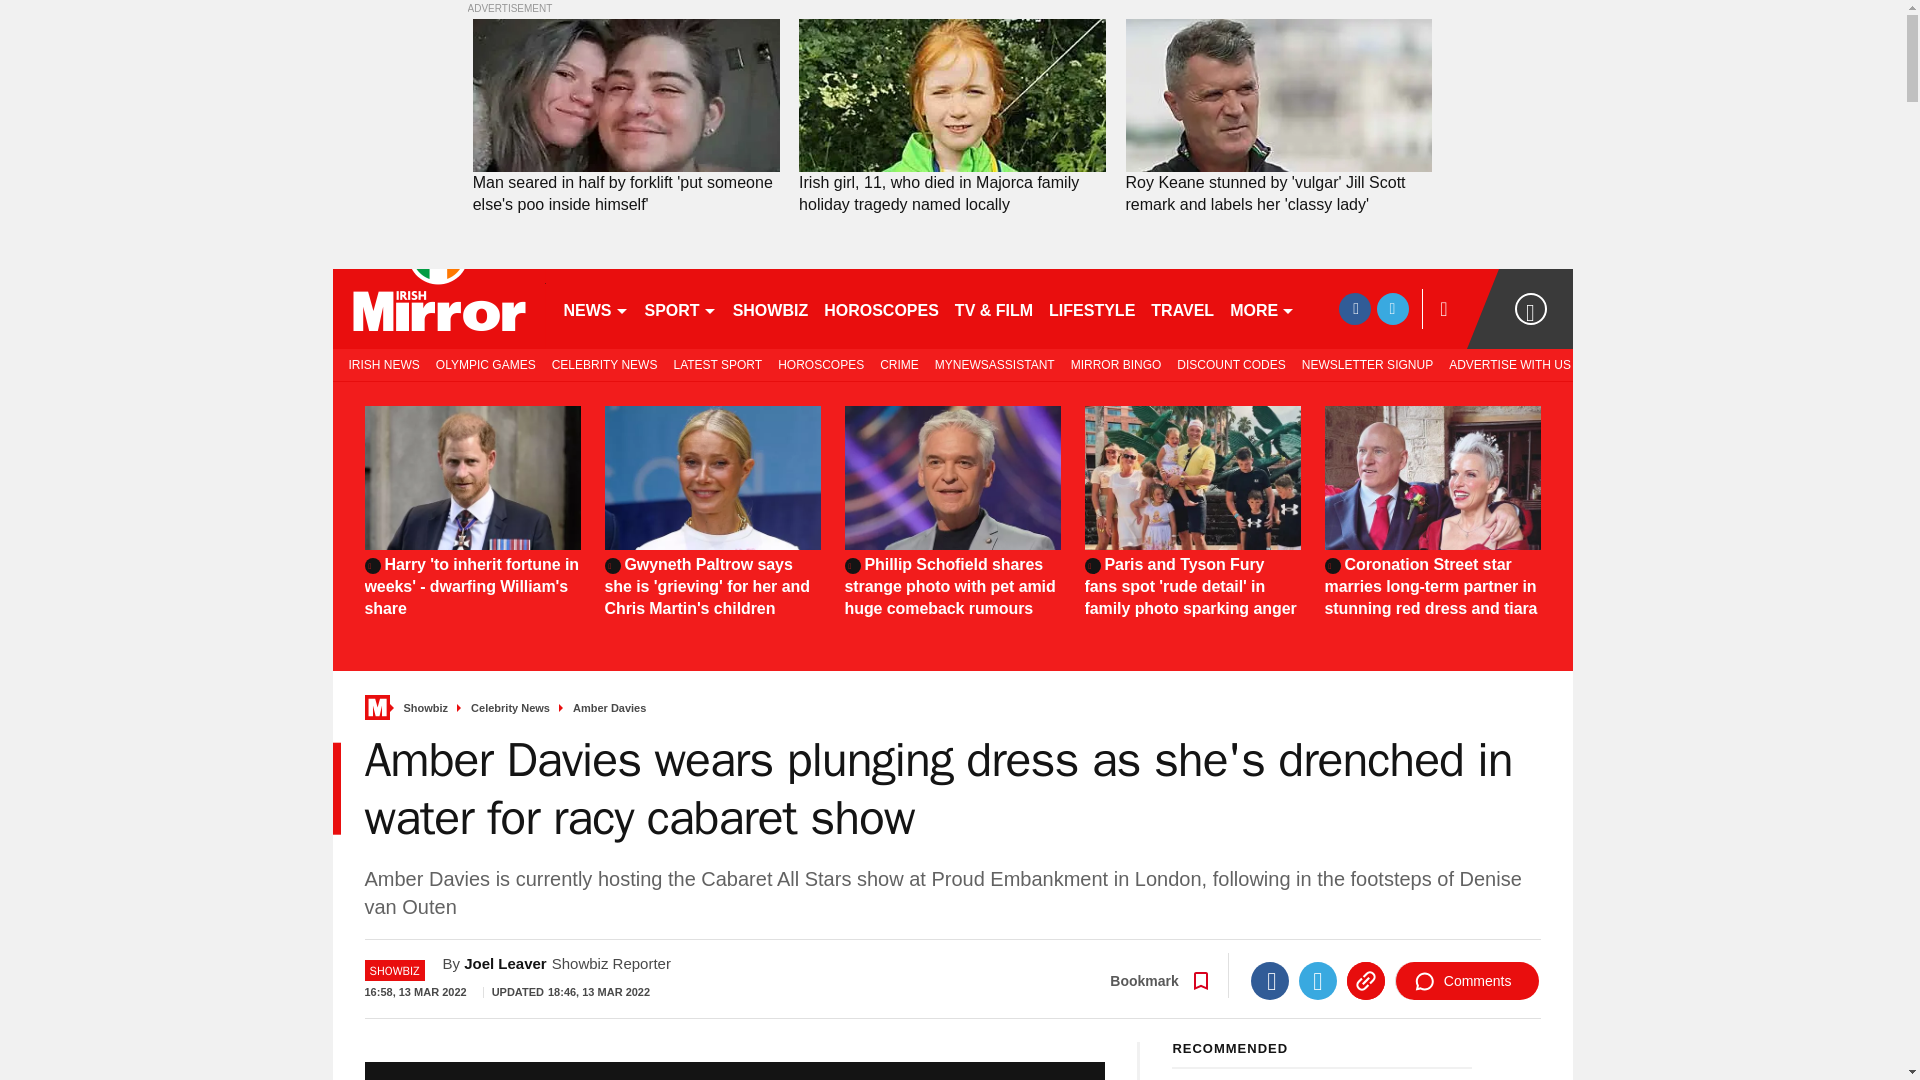 This screenshot has width=1920, height=1080. I want to click on twitter, so click(1392, 308).